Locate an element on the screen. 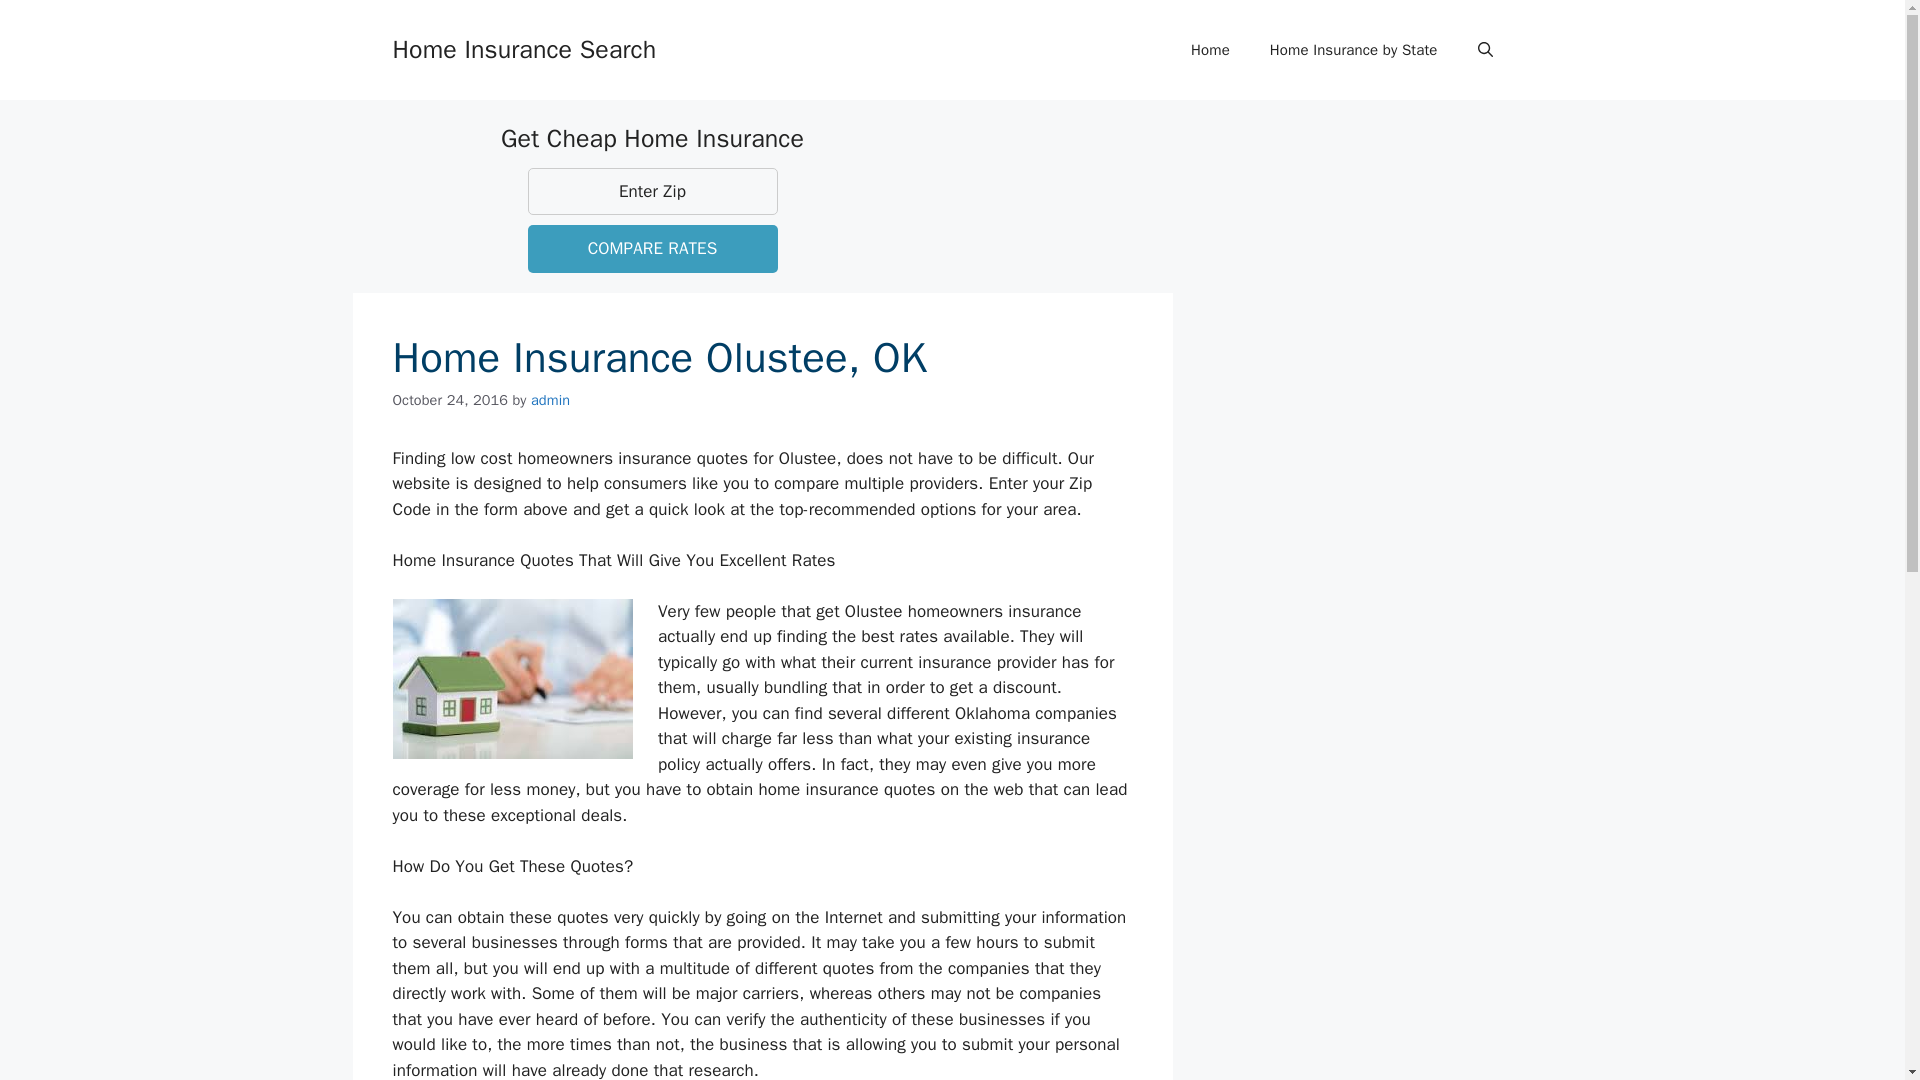  Home Insurance by State is located at coordinates (1353, 50).